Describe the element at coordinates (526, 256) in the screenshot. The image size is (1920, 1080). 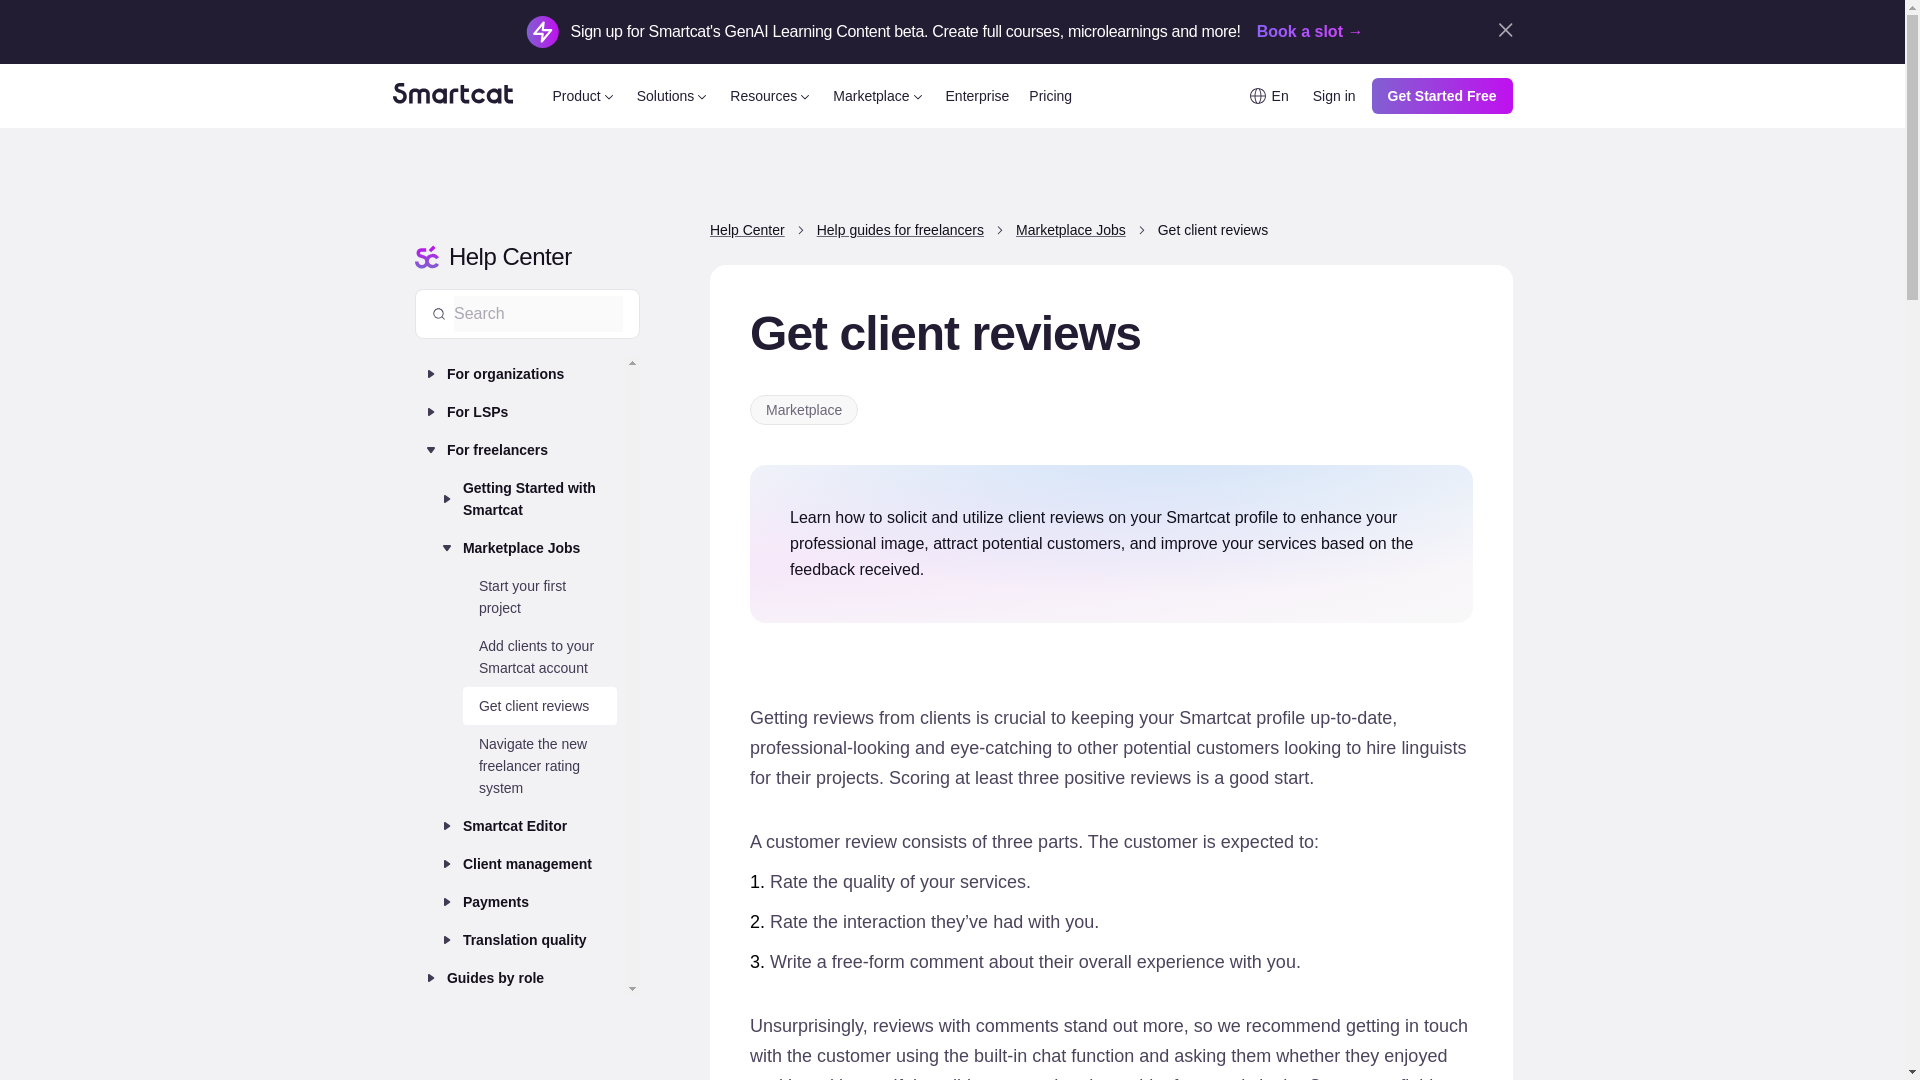
I see `Help Center` at that location.